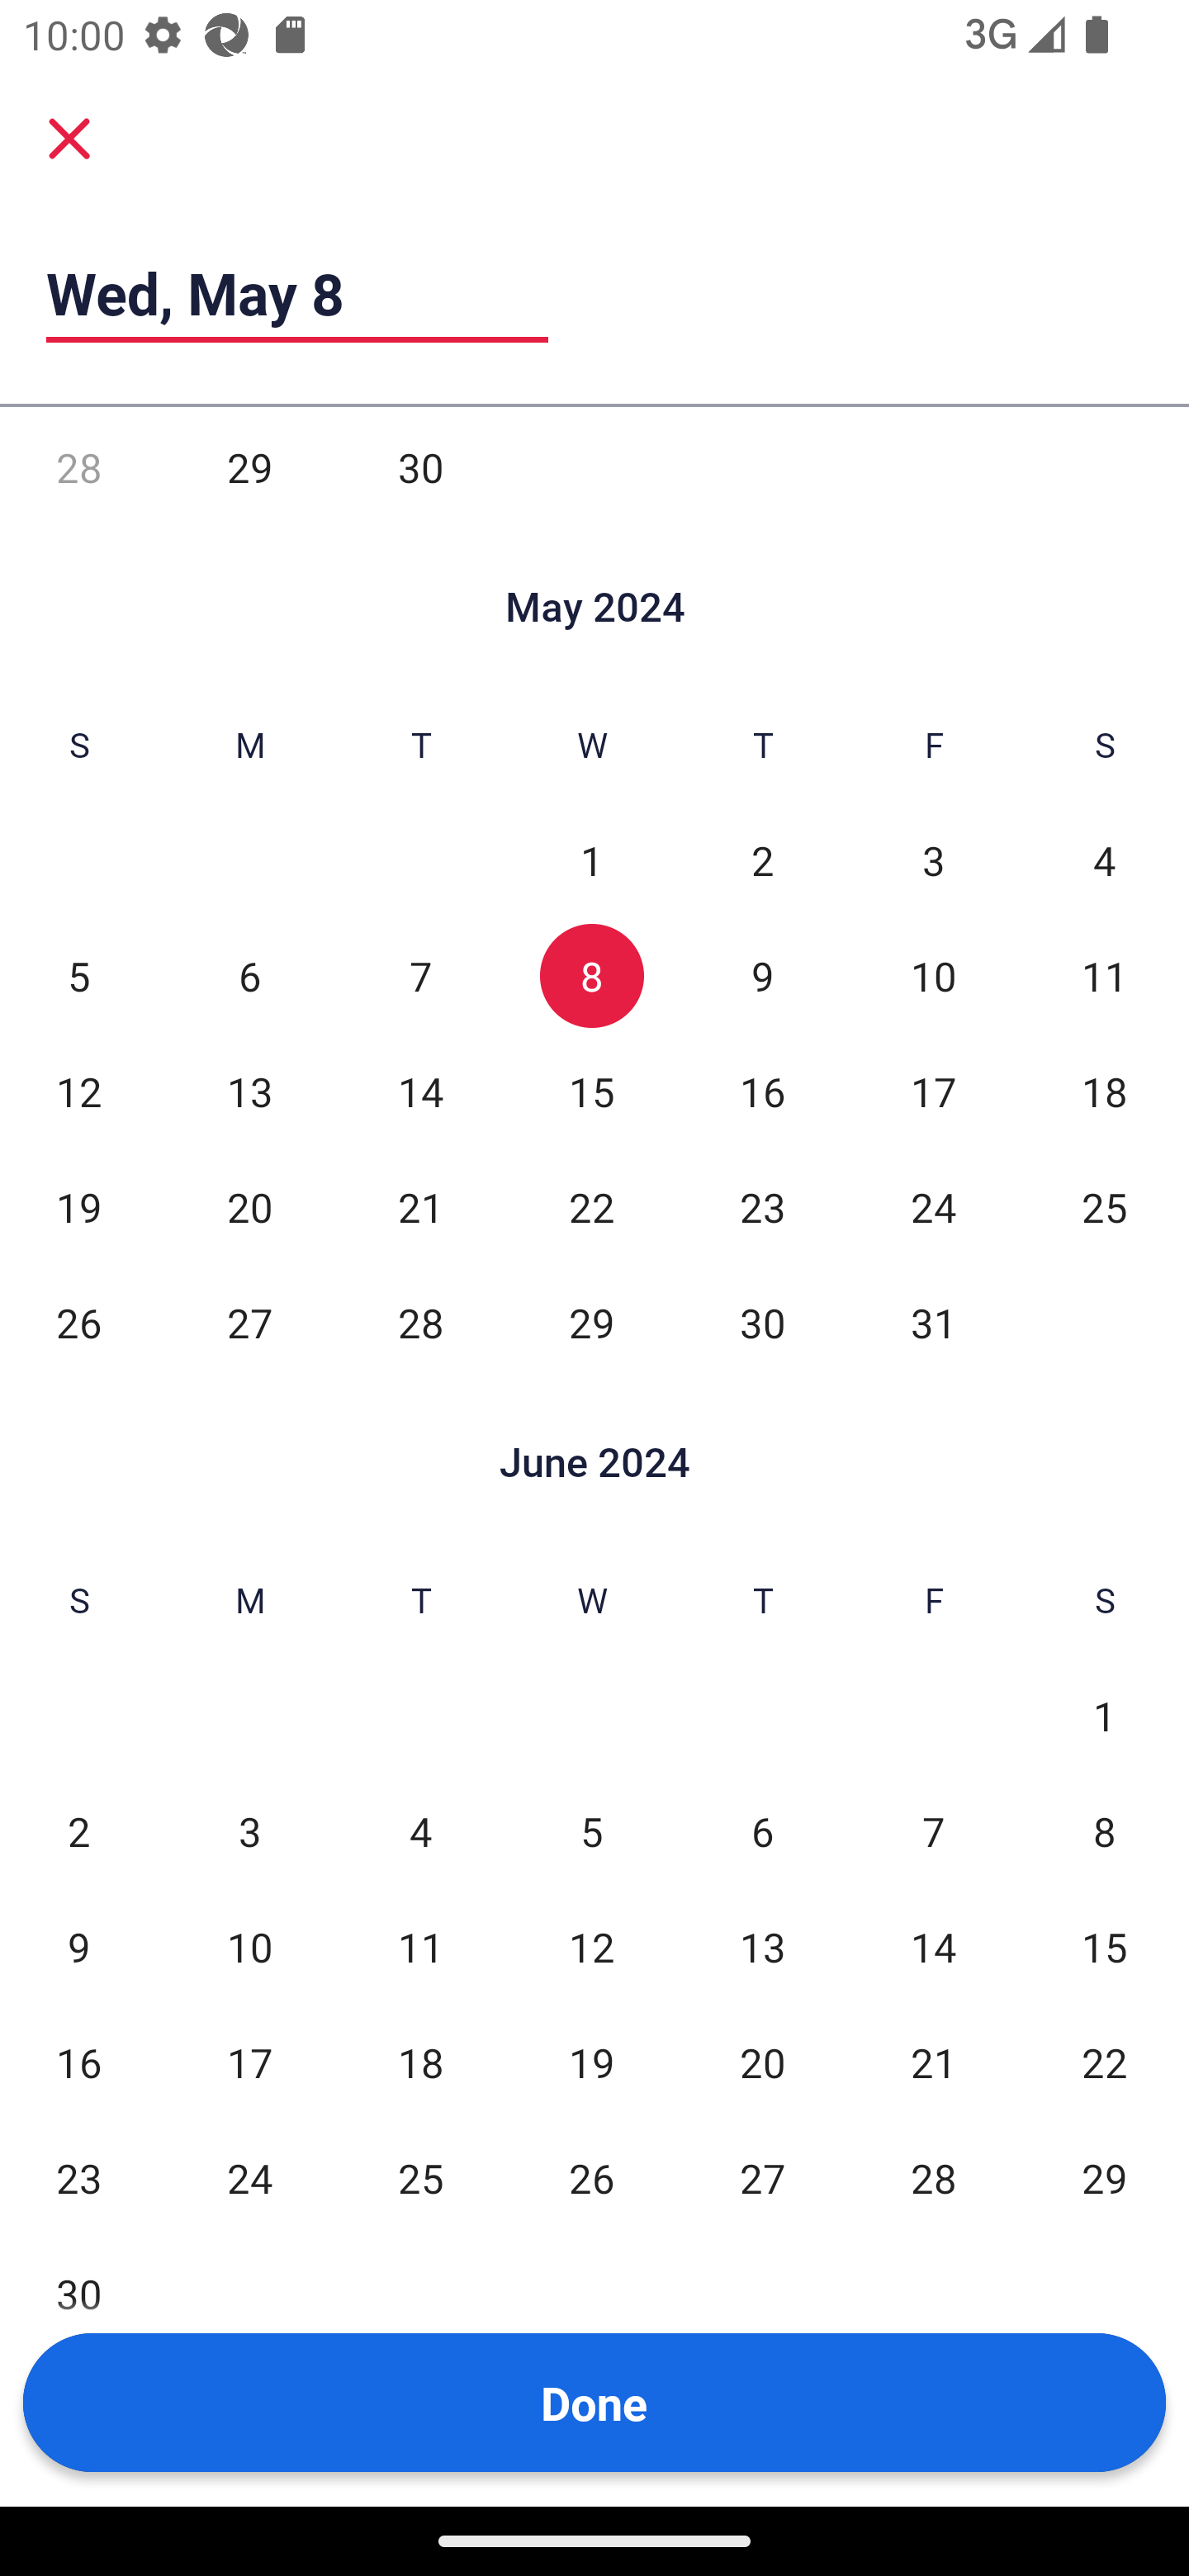 This screenshot has height=2576, width=1189. Describe the element at coordinates (933, 974) in the screenshot. I see `10 Fri, May 10, Not Selected` at that location.